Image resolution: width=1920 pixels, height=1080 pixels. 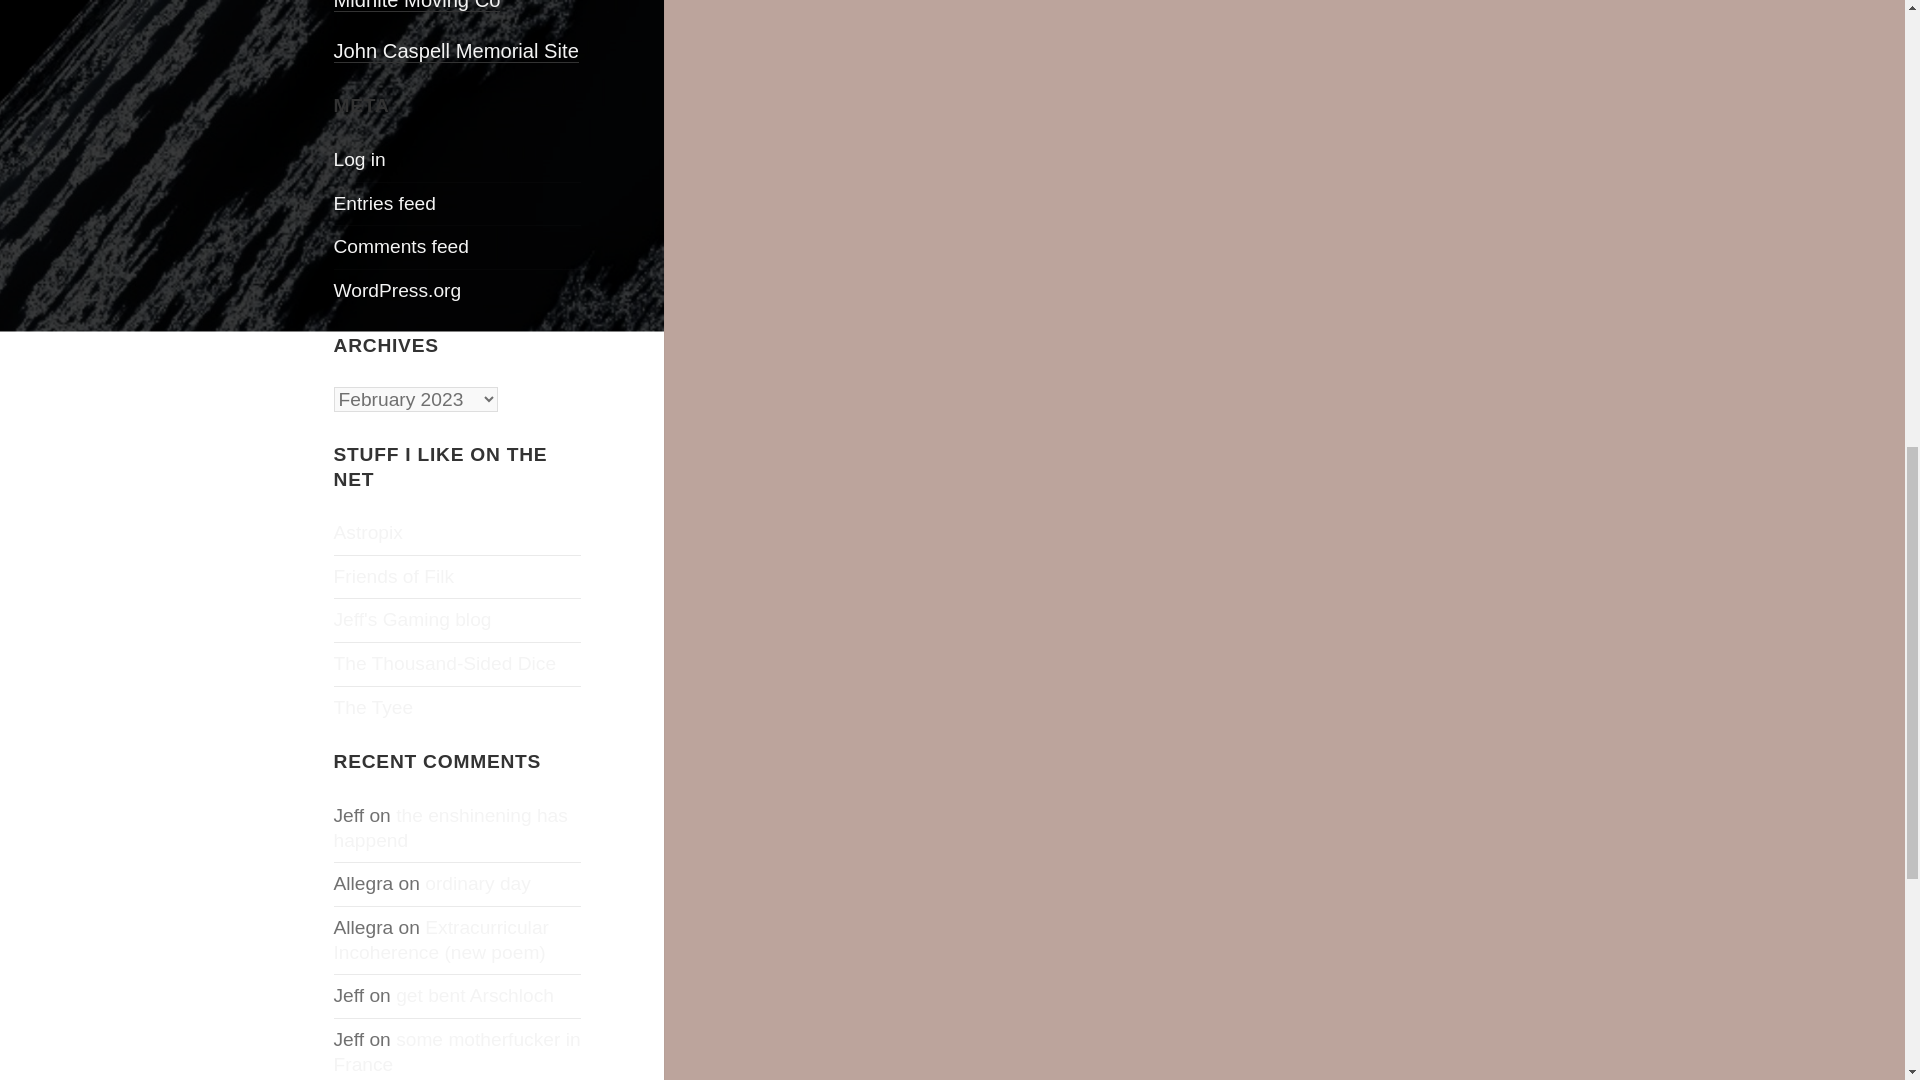 What do you see at coordinates (418, 6) in the screenshot?
I see `Midnite Moving Co` at bounding box center [418, 6].